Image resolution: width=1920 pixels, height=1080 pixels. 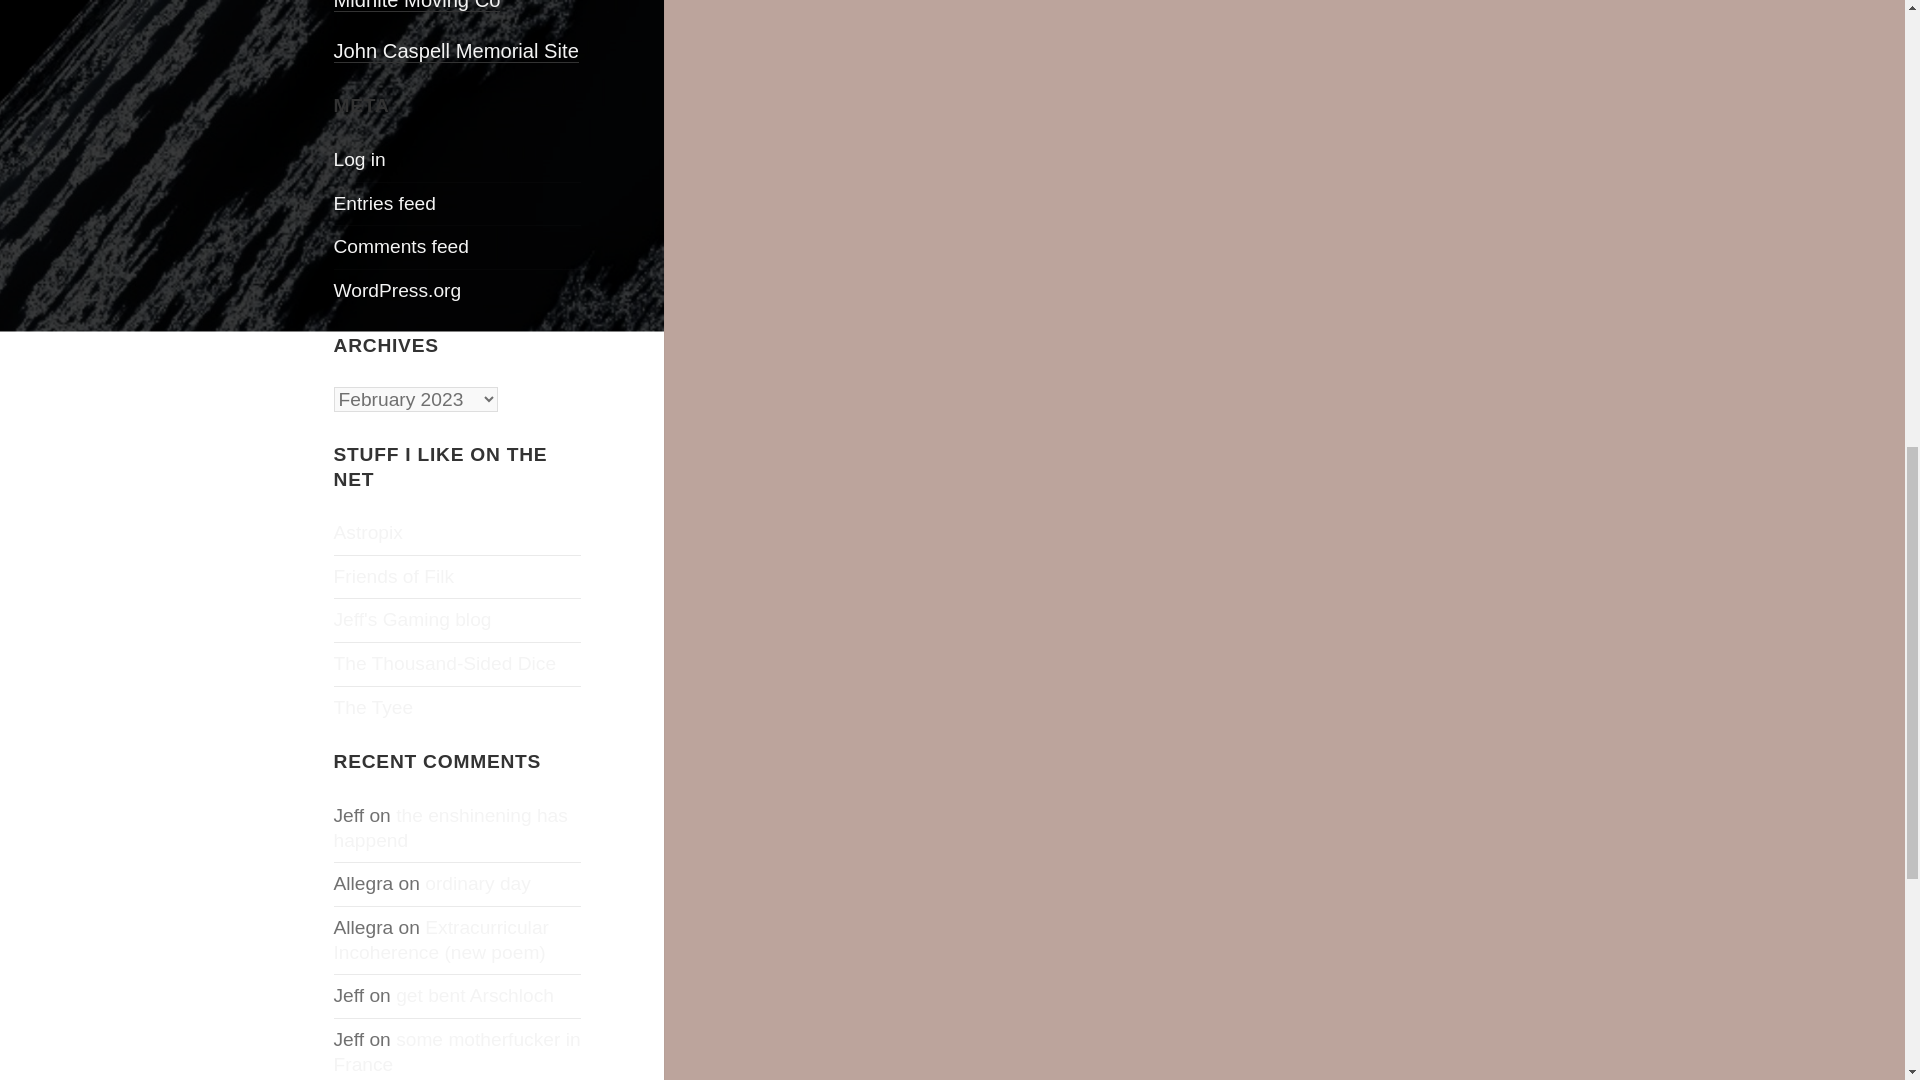 What do you see at coordinates (418, 6) in the screenshot?
I see `Midnite Moving Co` at bounding box center [418, 6].